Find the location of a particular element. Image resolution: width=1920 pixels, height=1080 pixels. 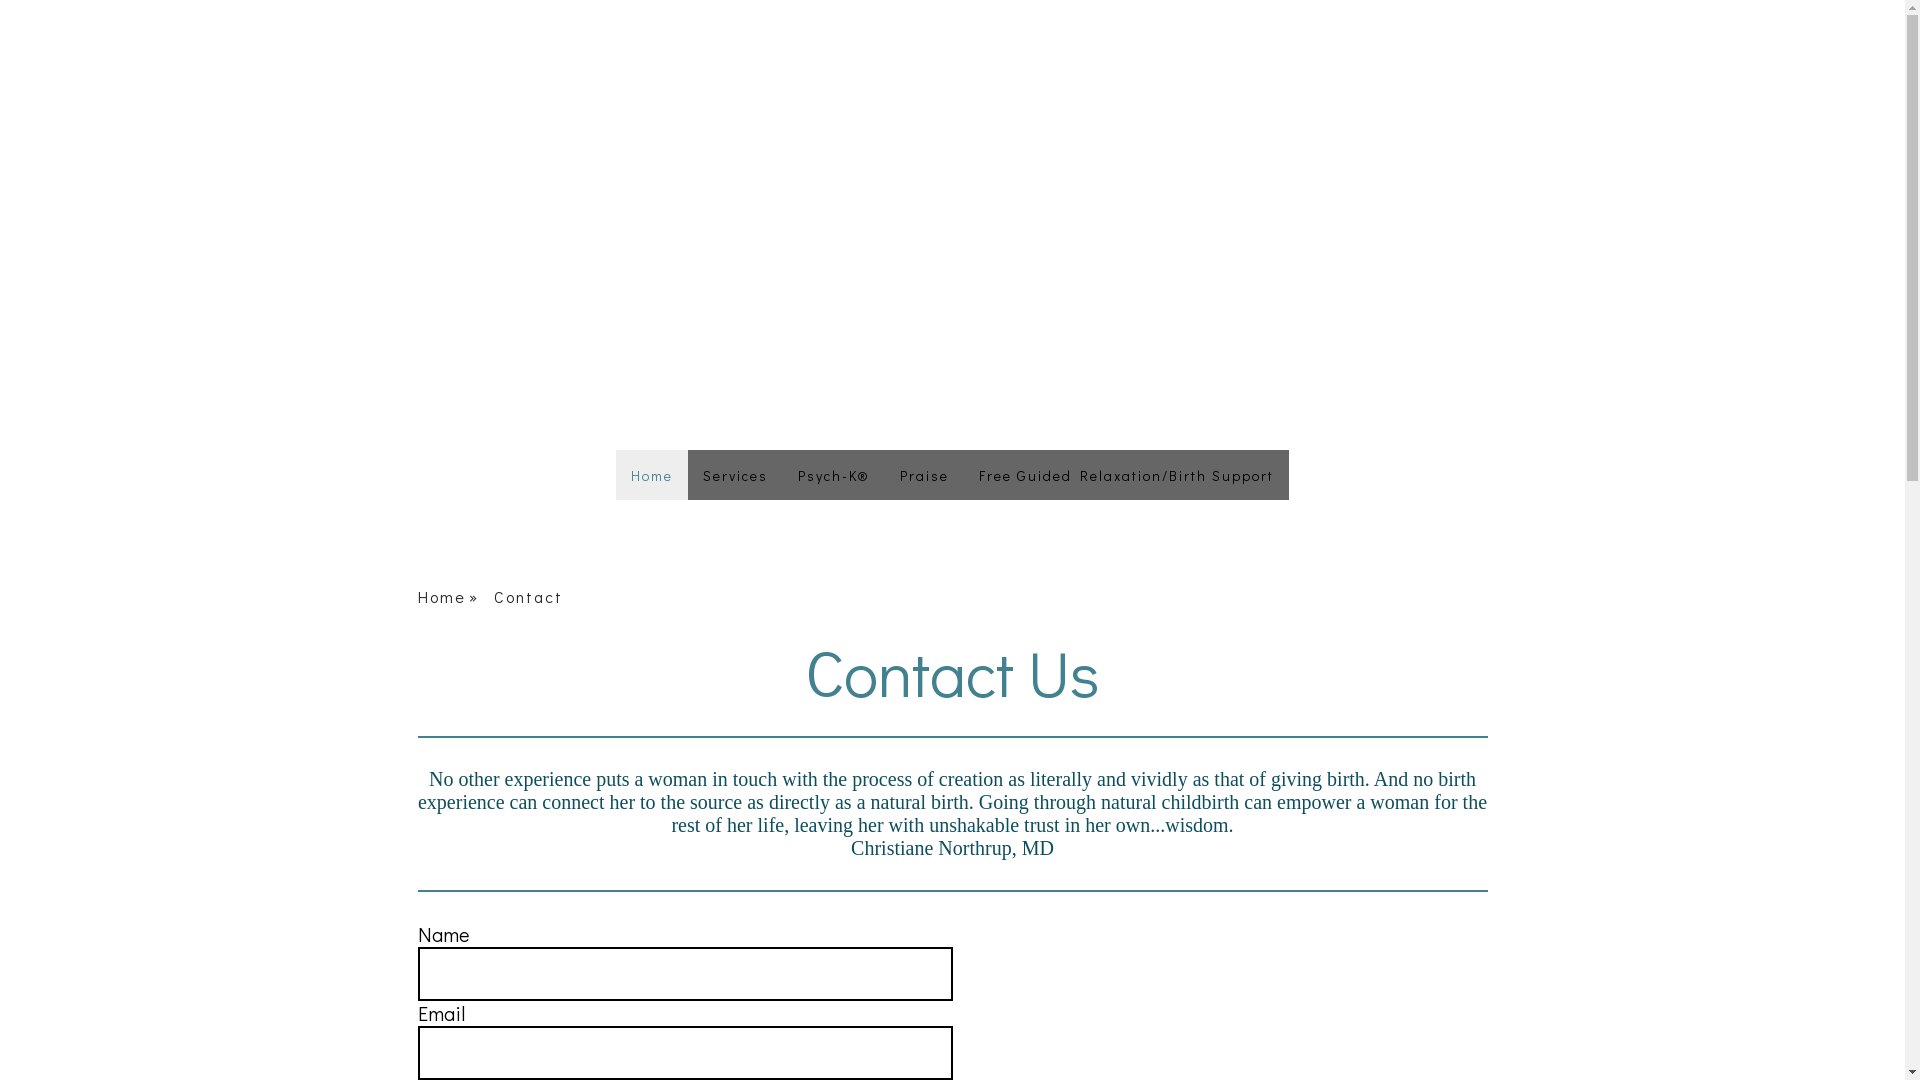

Free Guided Relaxation/Birth Support is located at coordinates (1126, 475).